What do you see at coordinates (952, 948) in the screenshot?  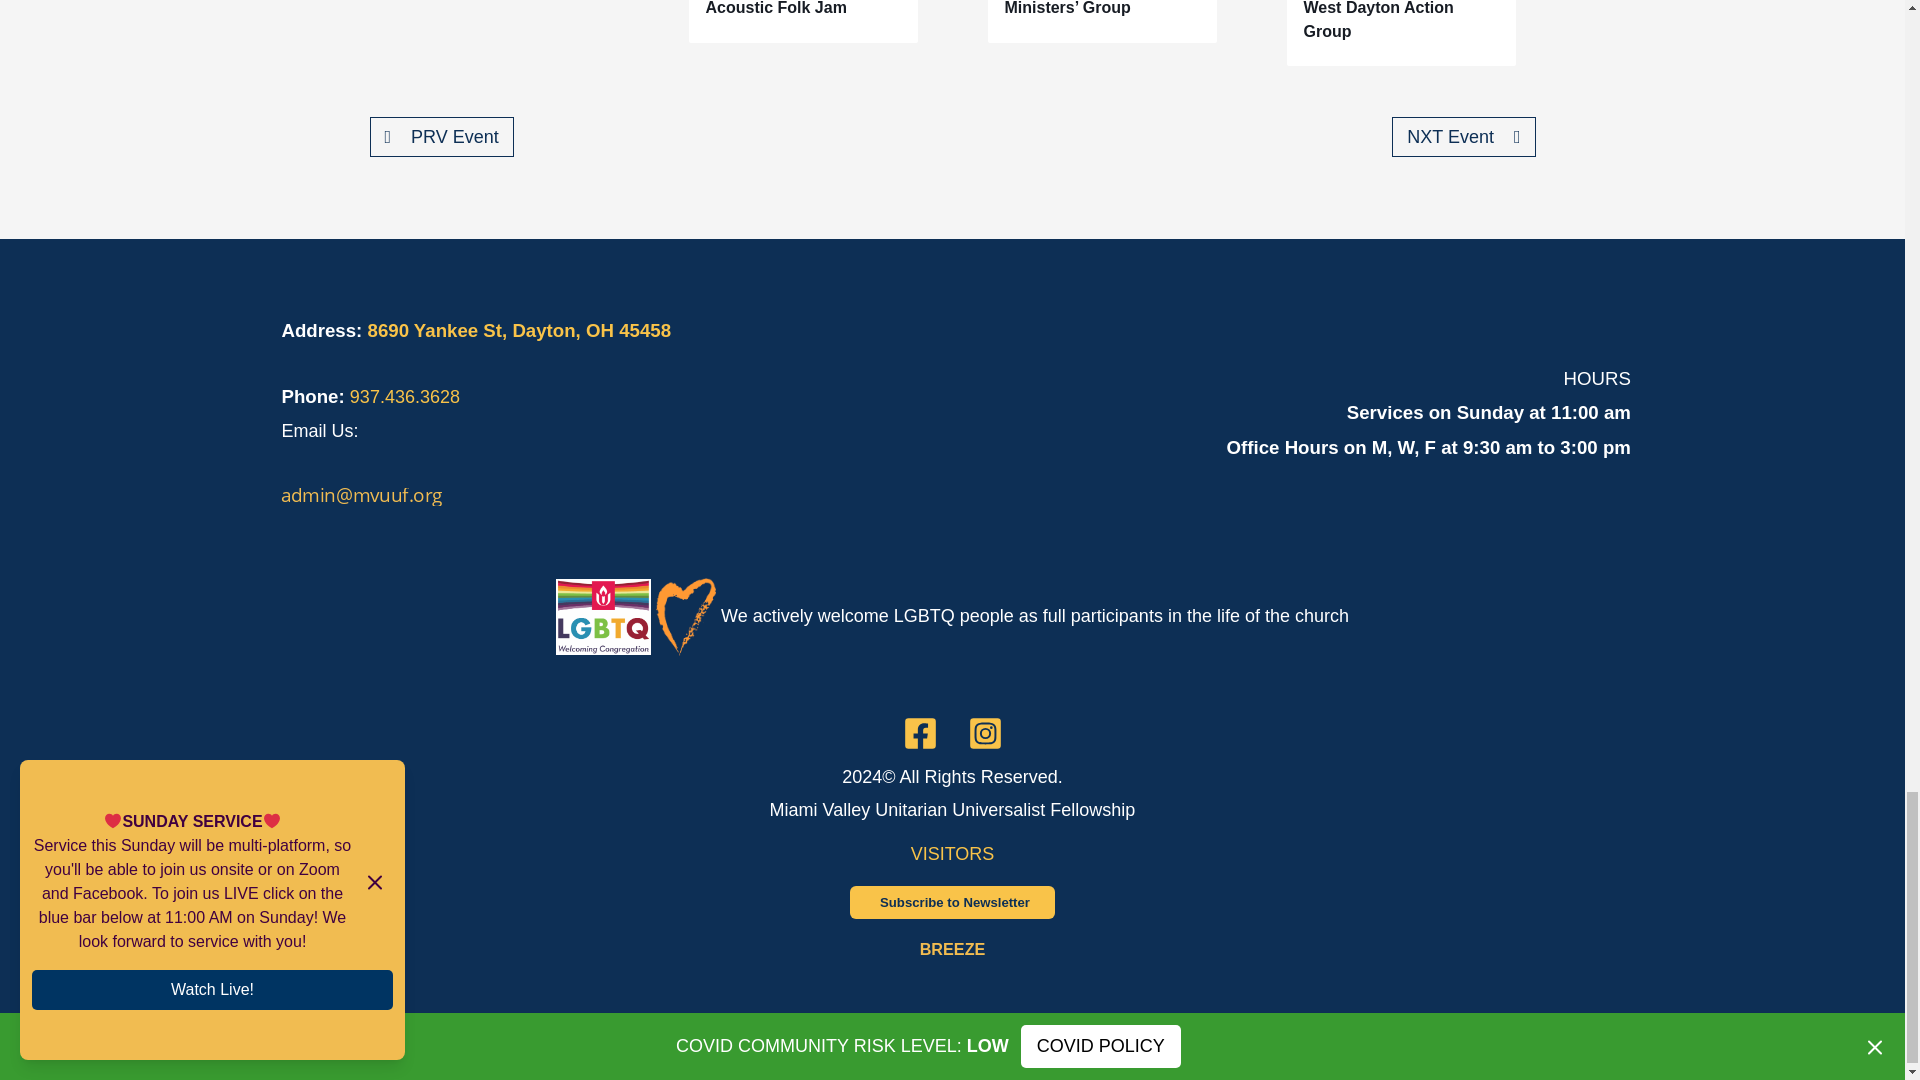 I see `Members Only Login` at bounding box center [952, 948].